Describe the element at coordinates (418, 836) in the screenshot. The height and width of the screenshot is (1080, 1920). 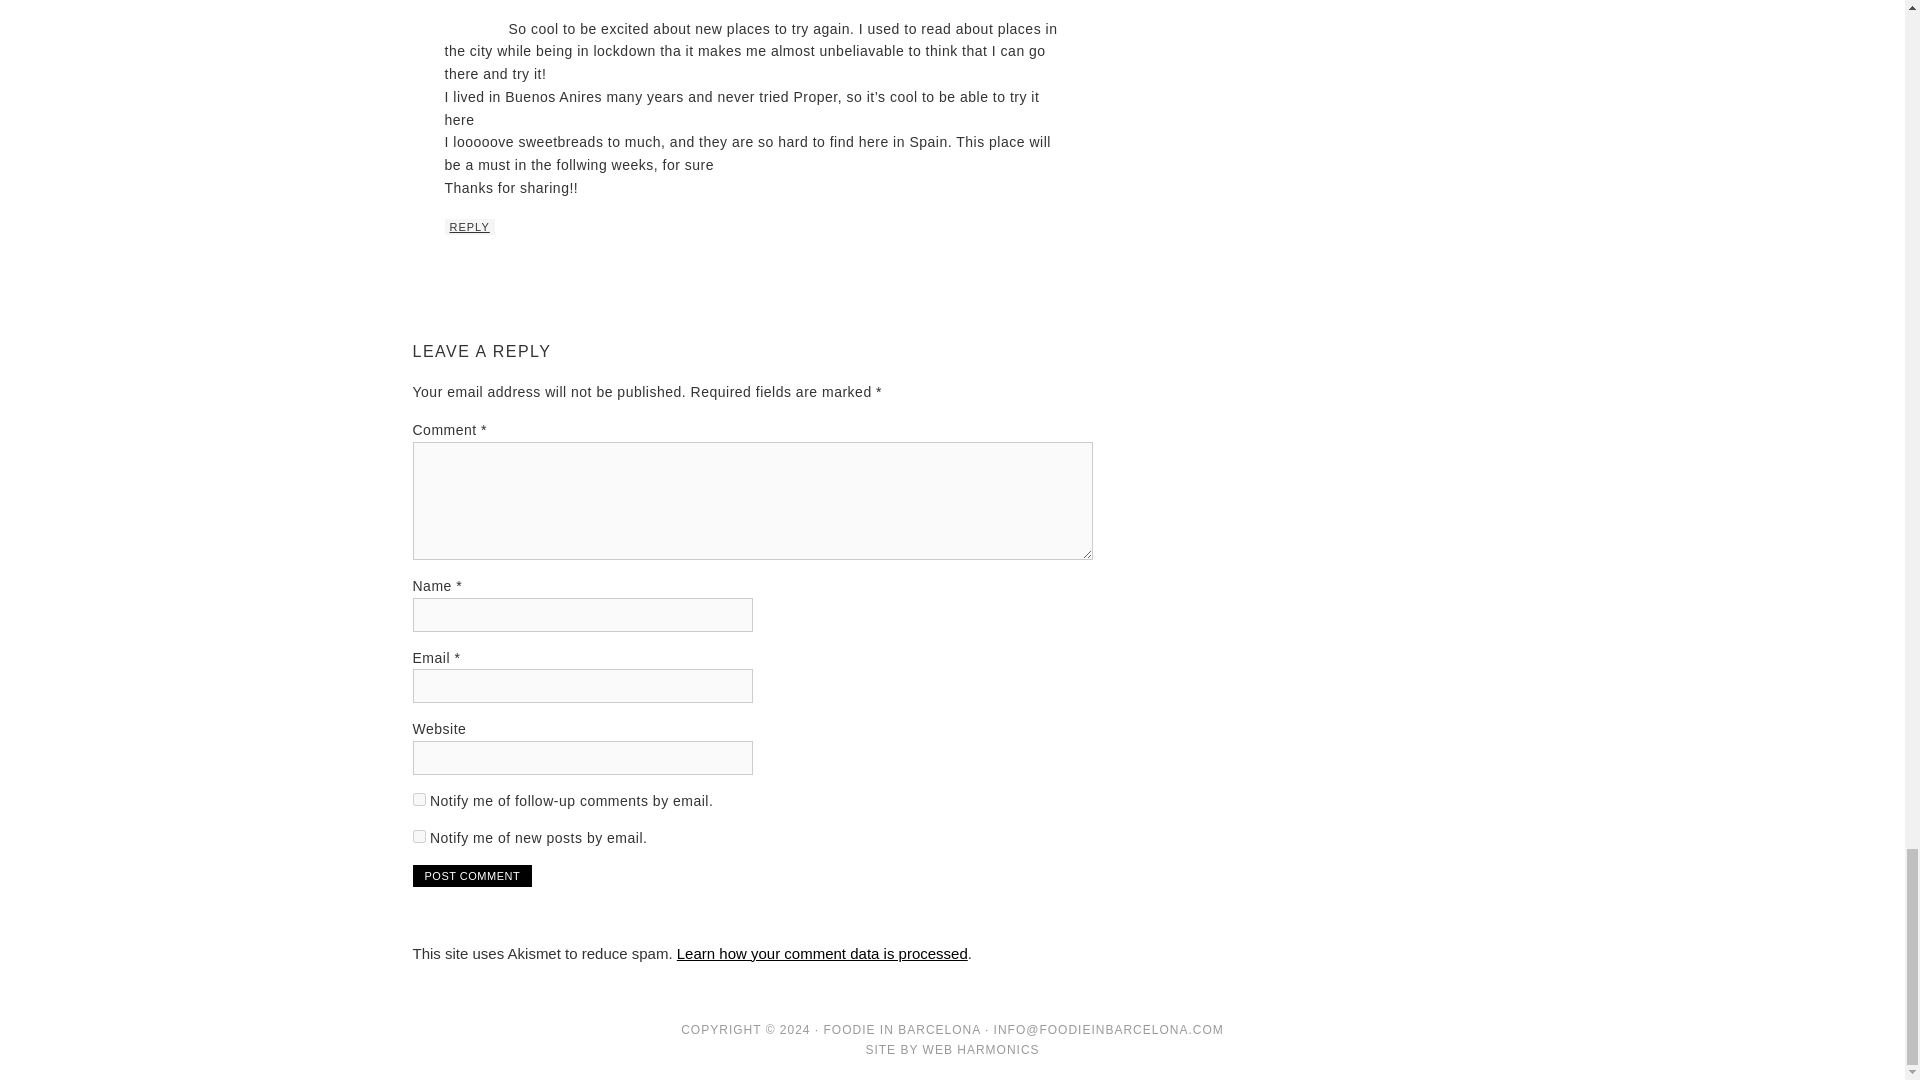
I see `subscribe` at that location.